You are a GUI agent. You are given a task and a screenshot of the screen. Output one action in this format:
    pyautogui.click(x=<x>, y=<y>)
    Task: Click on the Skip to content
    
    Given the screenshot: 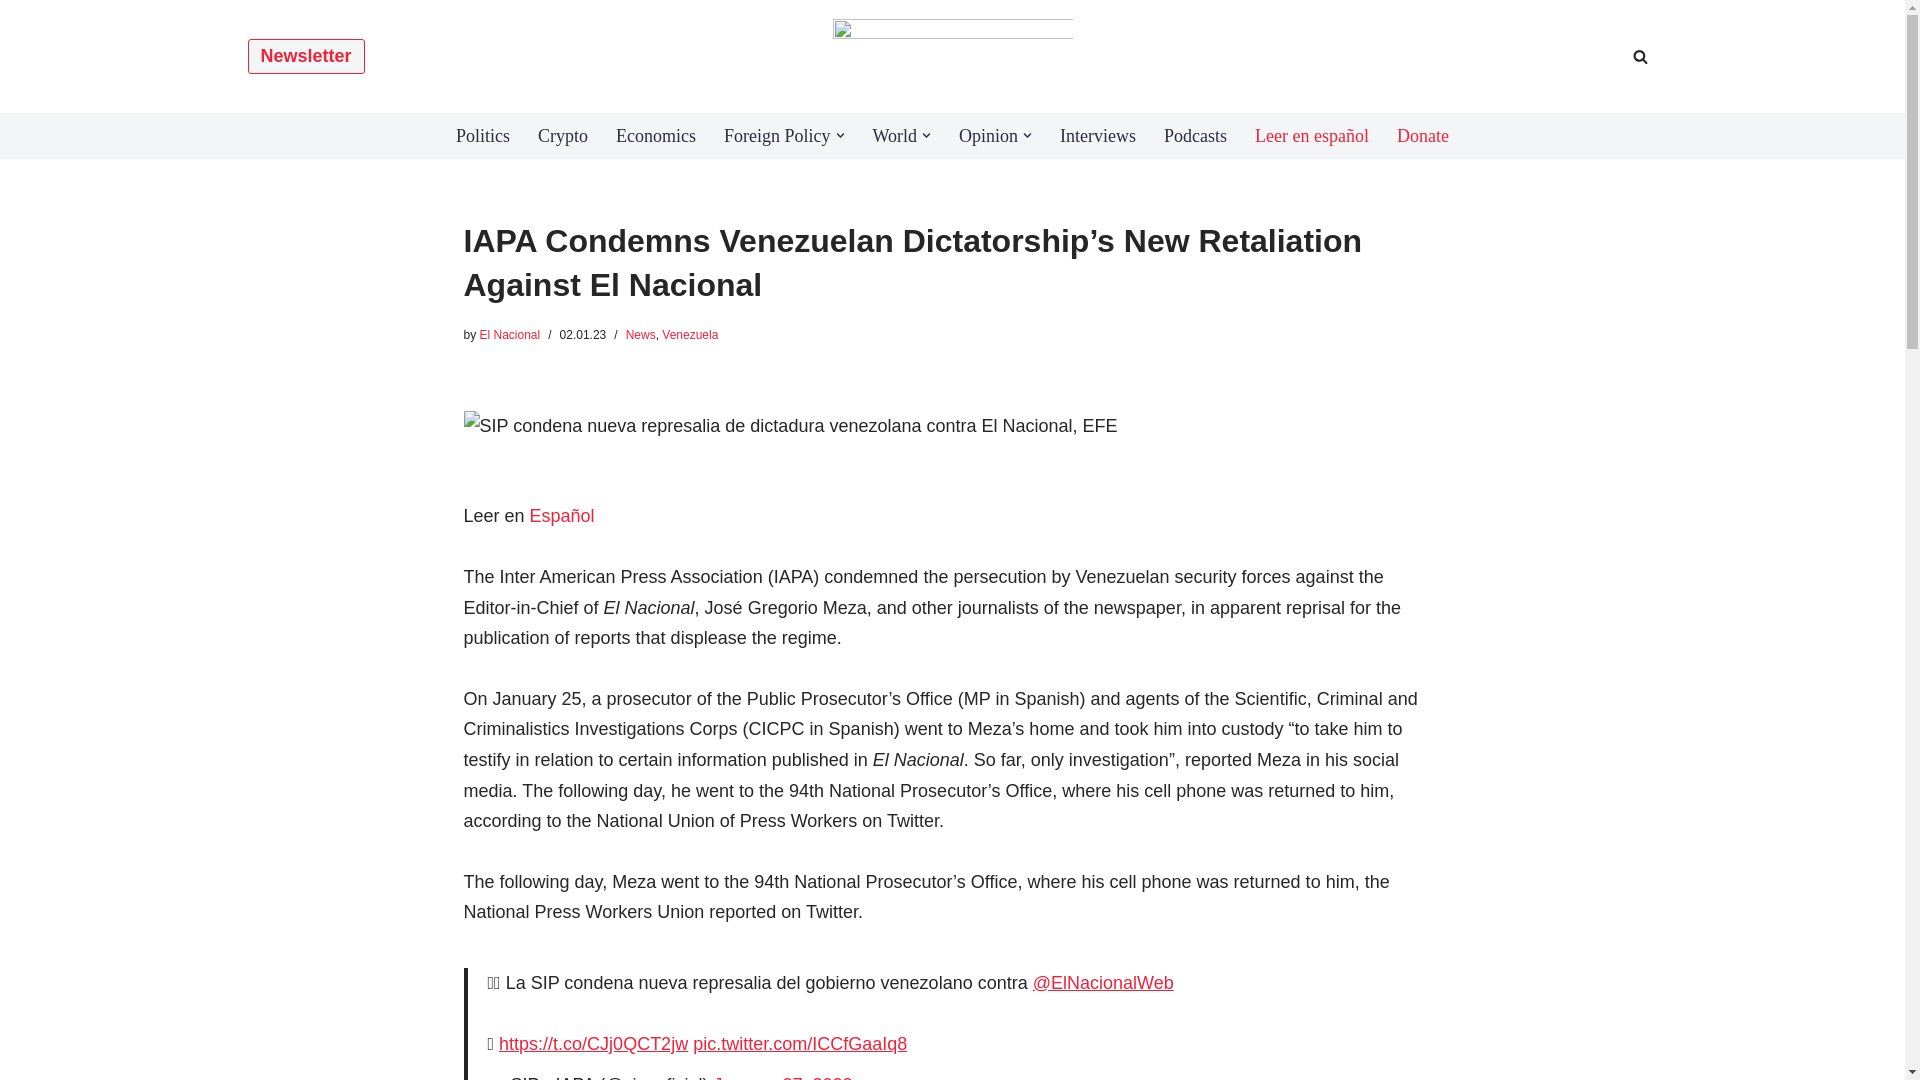 What is the action you would take?
    pyautogui.click(x=15, y=42)
    